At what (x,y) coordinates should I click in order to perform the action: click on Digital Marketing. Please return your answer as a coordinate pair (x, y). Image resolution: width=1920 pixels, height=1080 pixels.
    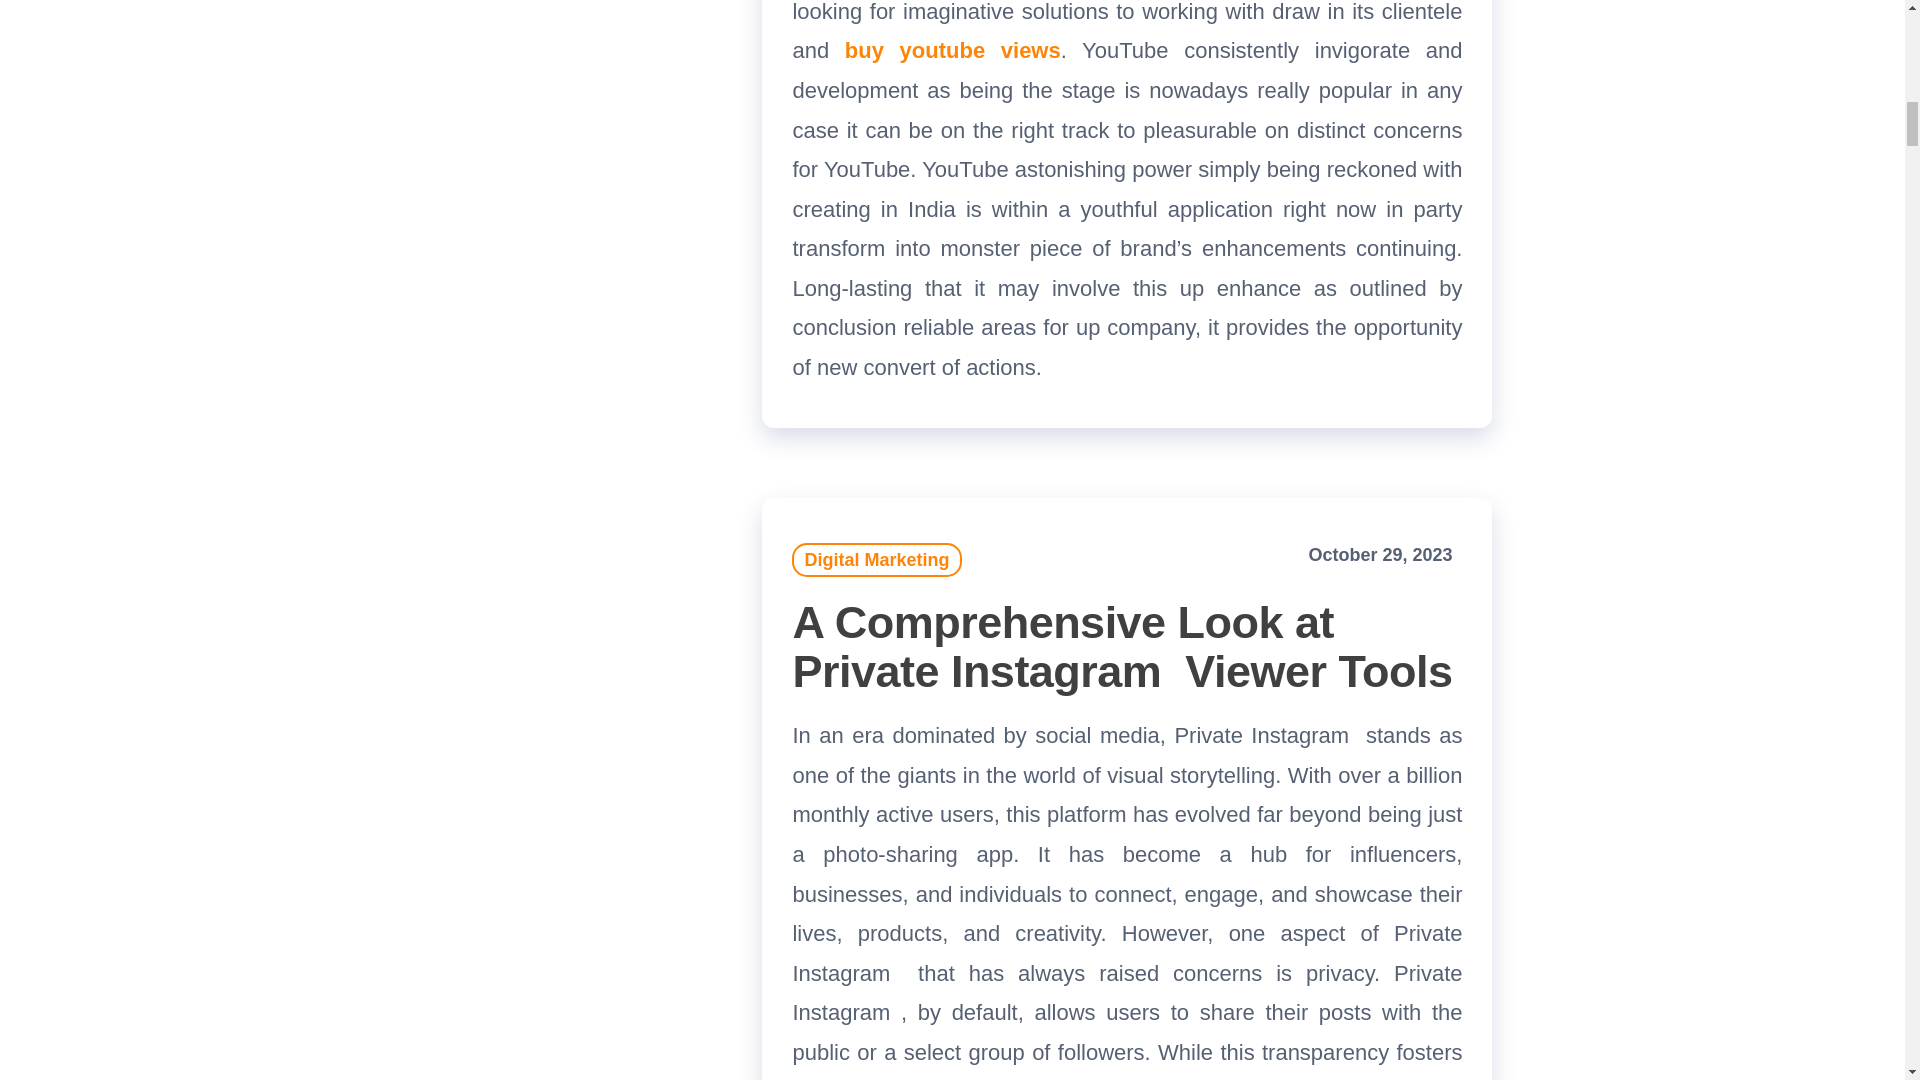
    Looking at the image, I should click on (876, 560).